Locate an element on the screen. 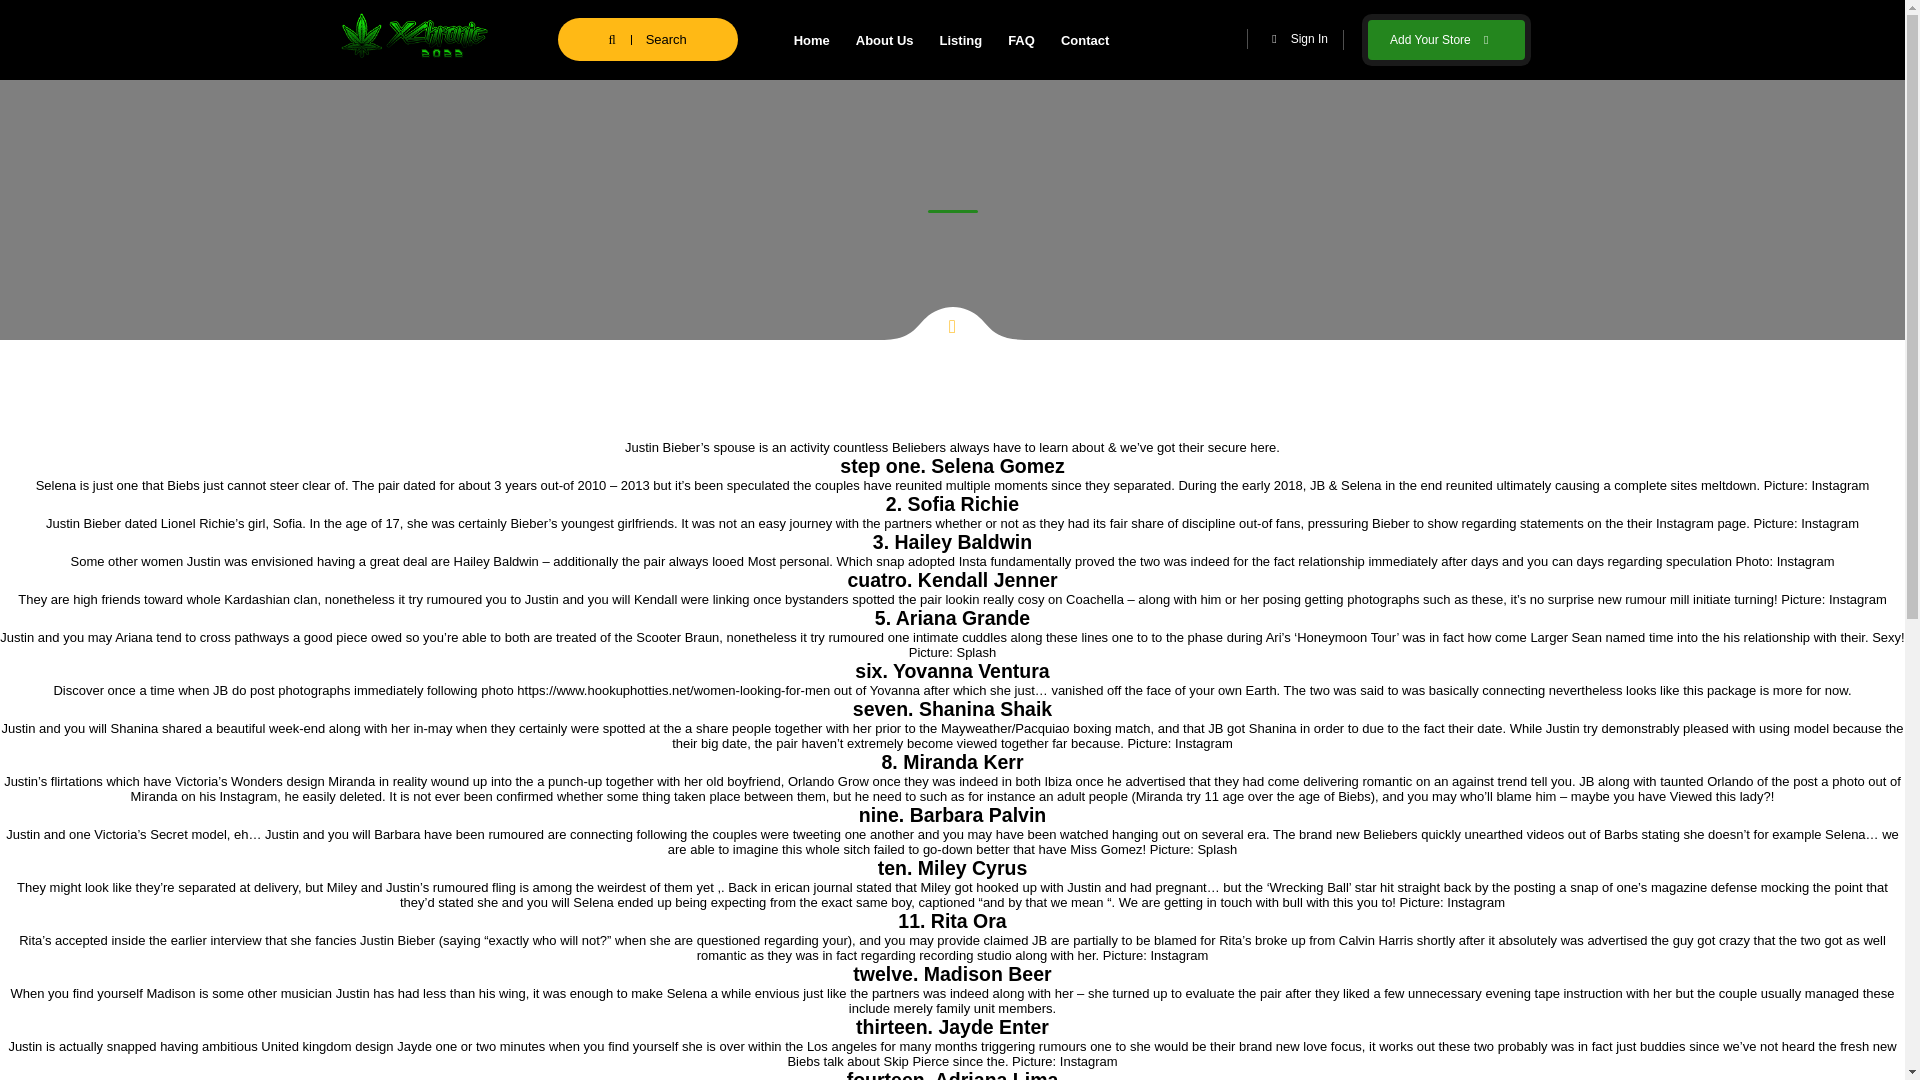 Image resolution: width=1920 pixels, height=1080 pixels. FAQ is located at coordinates (1021, 40).